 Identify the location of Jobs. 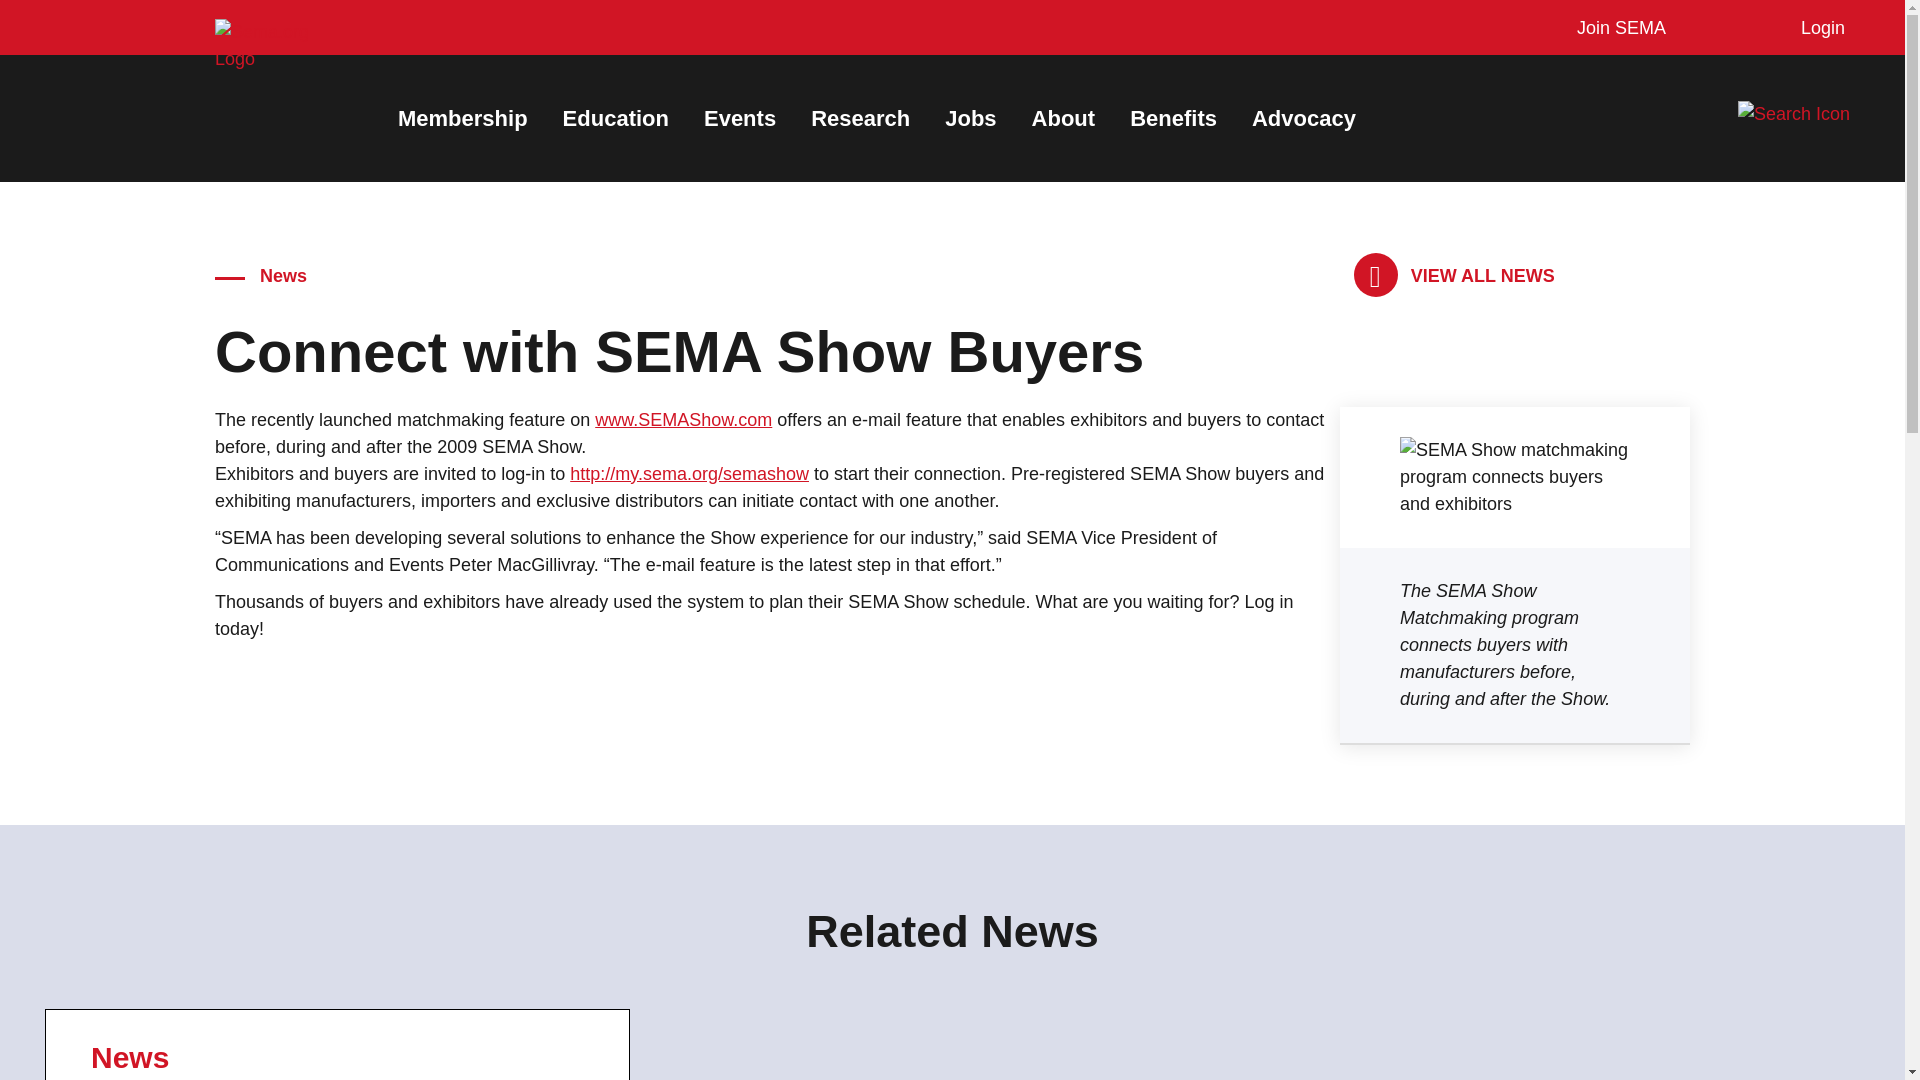
(970, 118).